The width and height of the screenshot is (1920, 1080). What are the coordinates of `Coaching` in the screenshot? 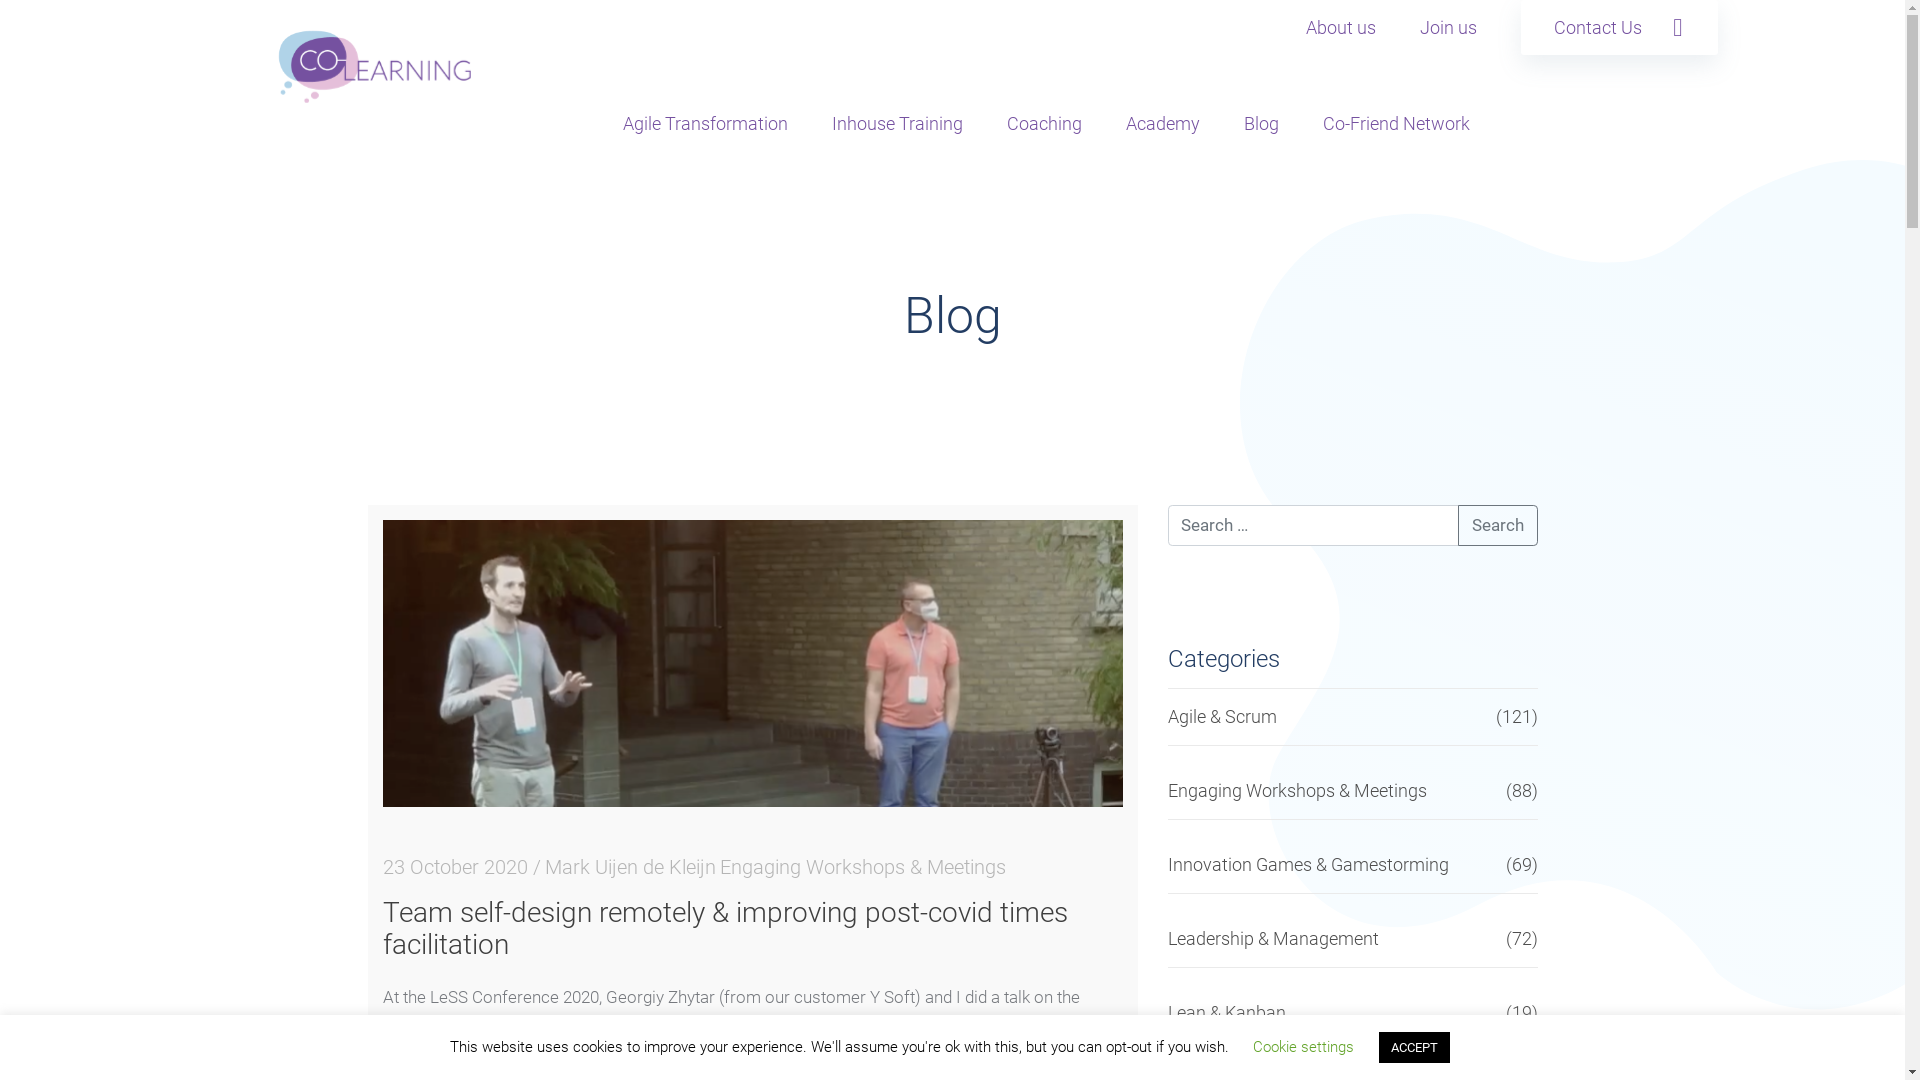 It's located at (1044, 124).